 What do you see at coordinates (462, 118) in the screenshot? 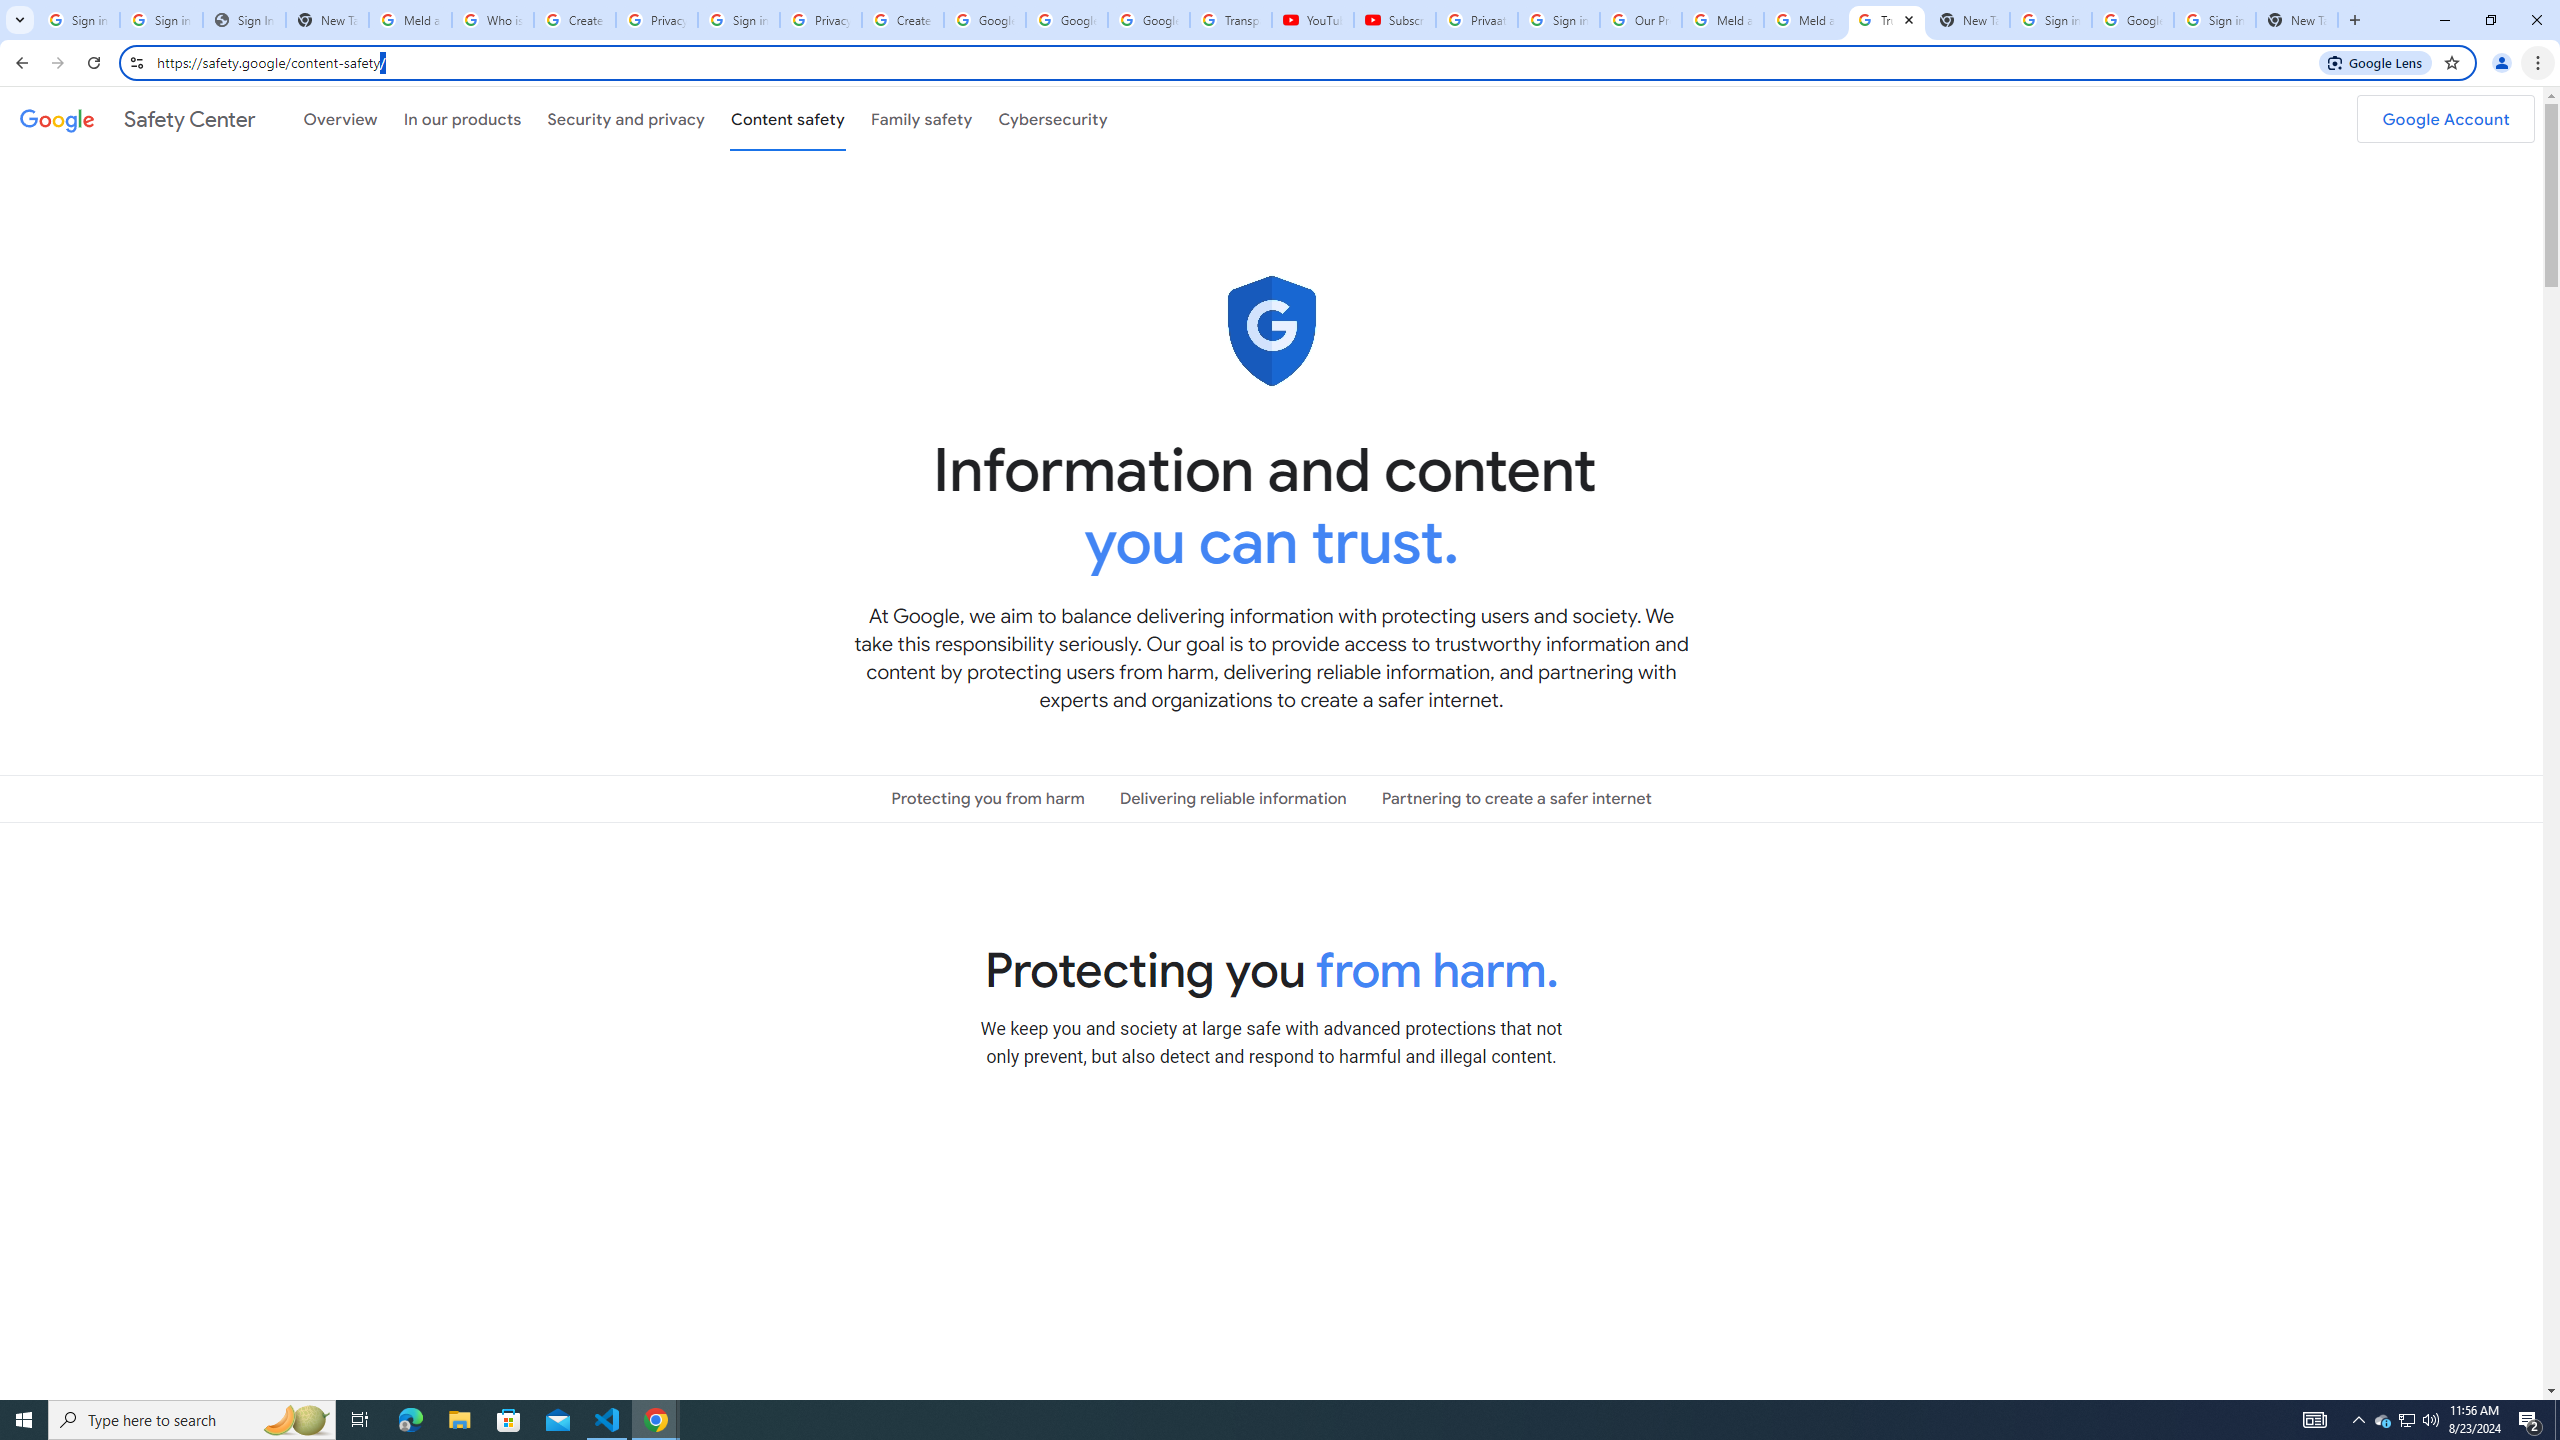
I see `In our products` at bounding box center [462, 118].